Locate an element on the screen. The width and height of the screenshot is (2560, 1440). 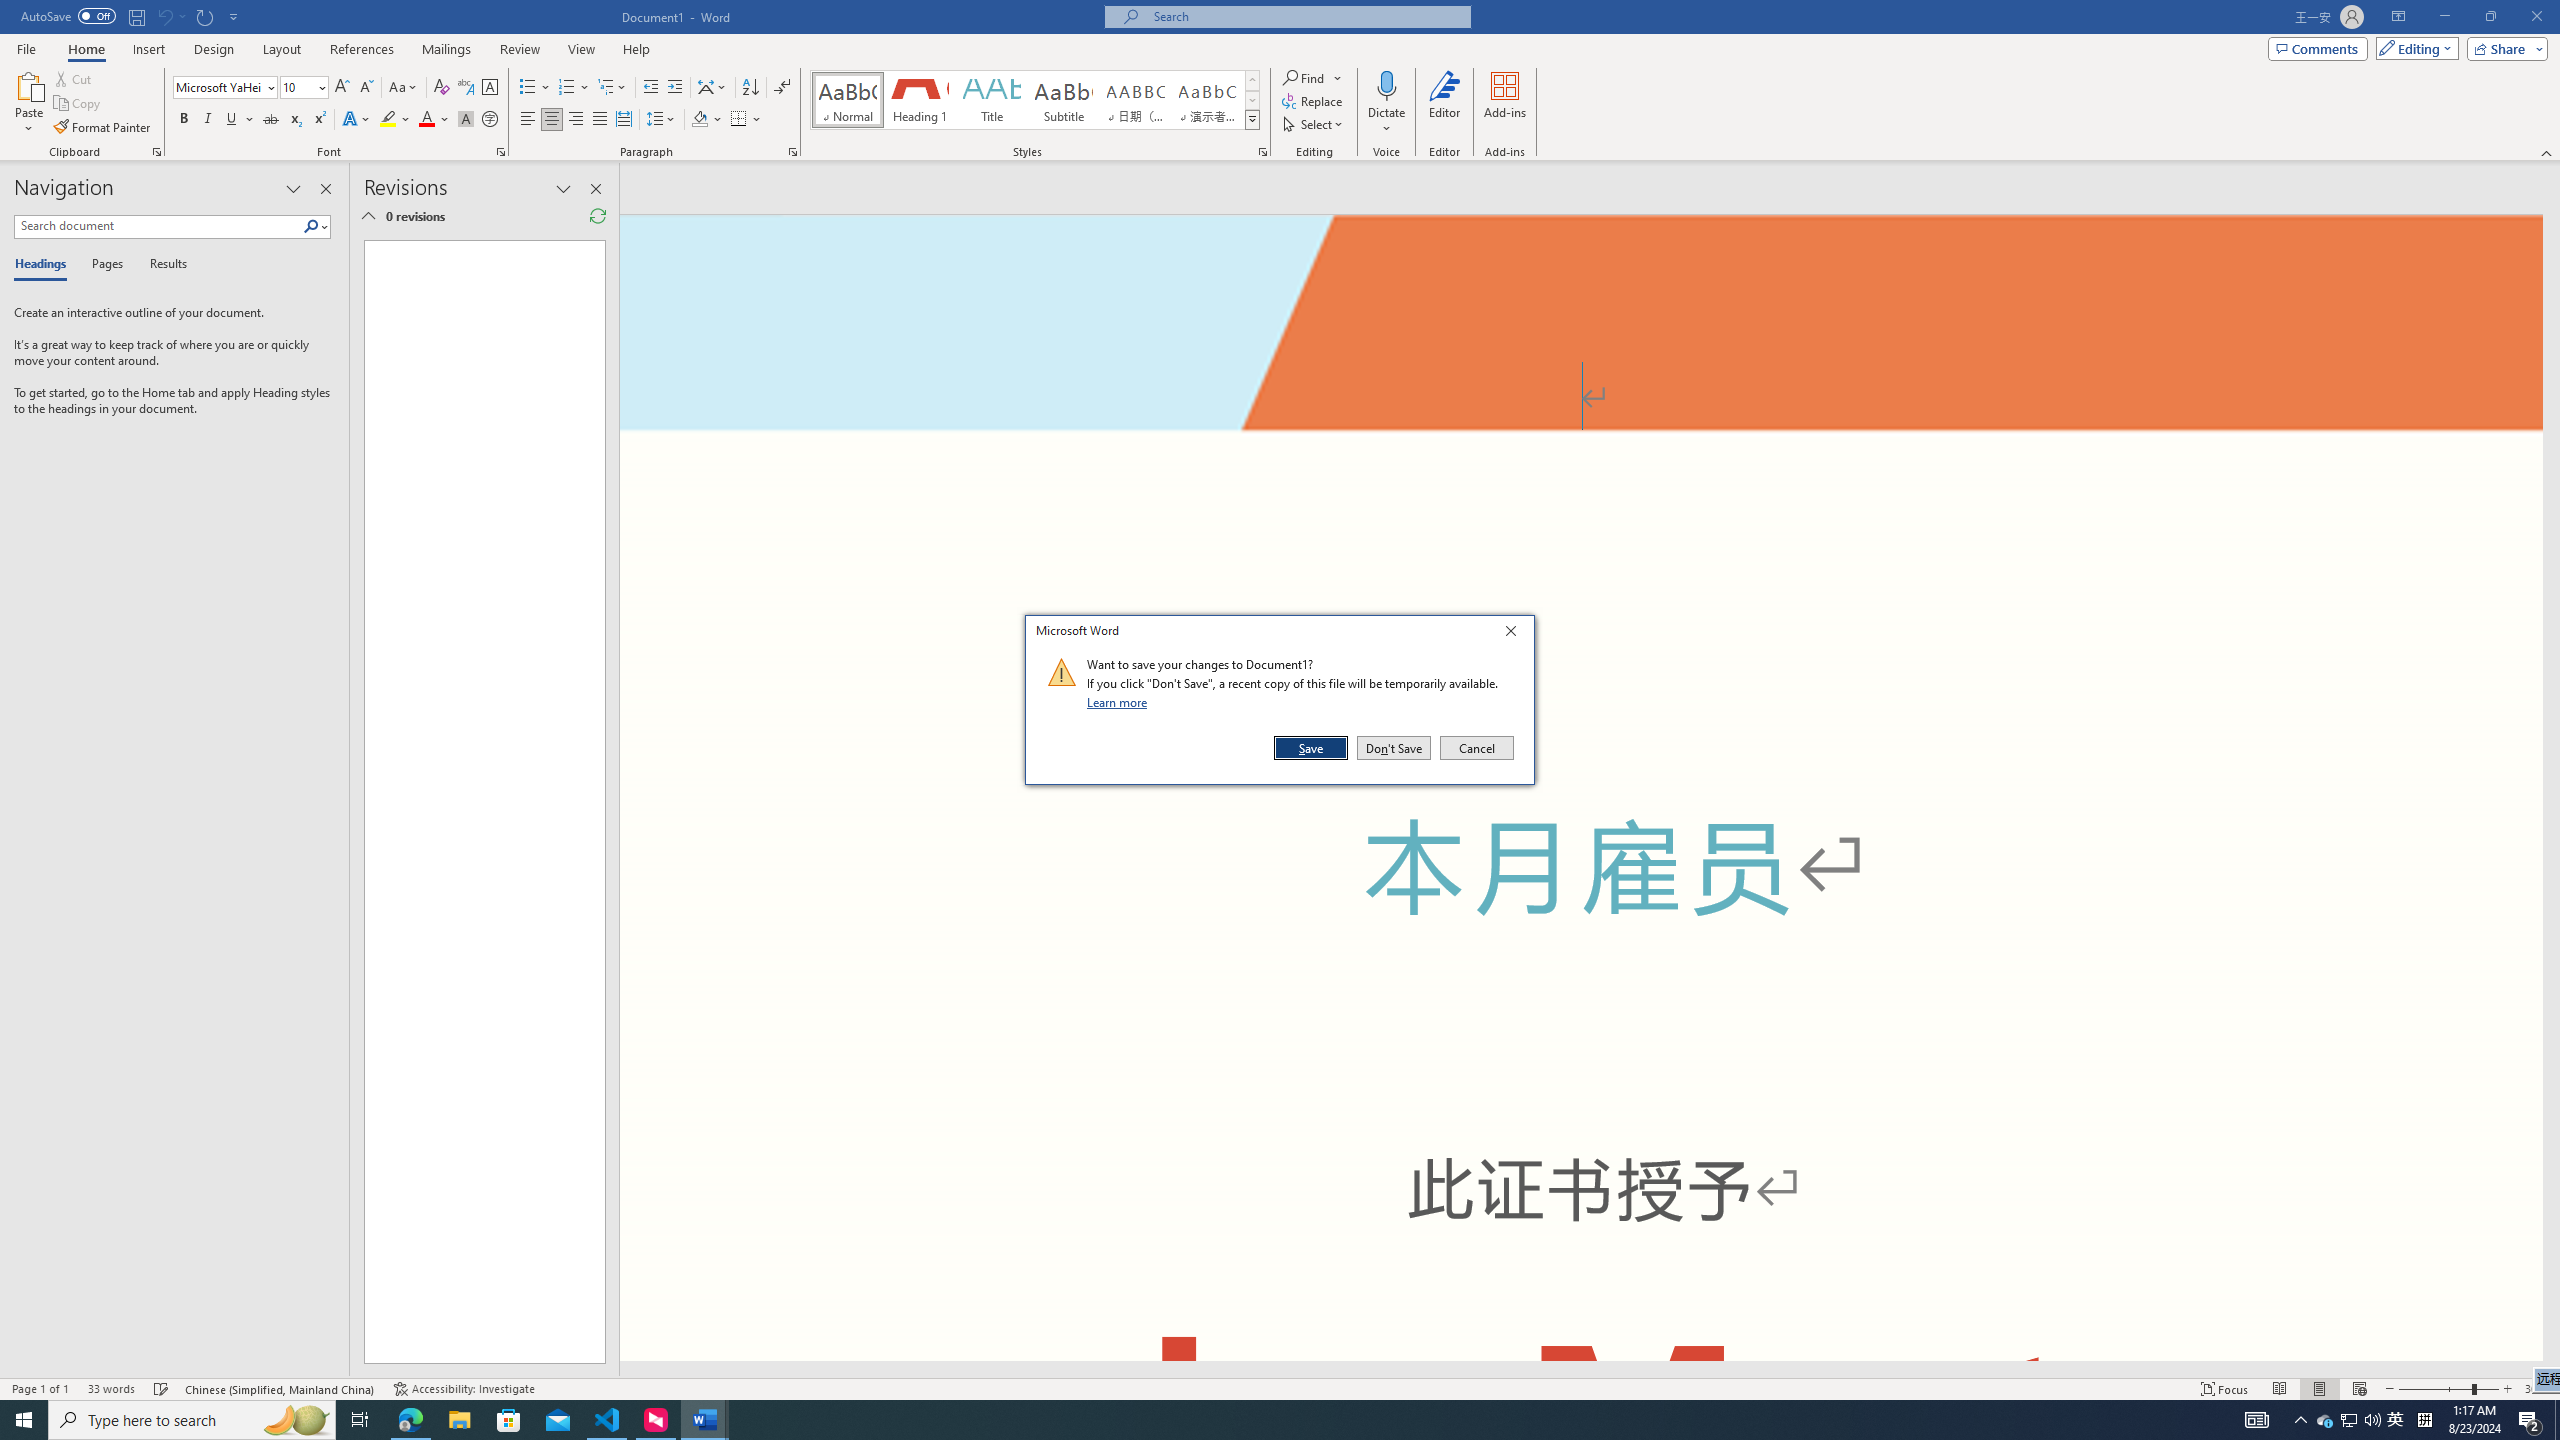
Align Right is located at coordinates (576, 120).